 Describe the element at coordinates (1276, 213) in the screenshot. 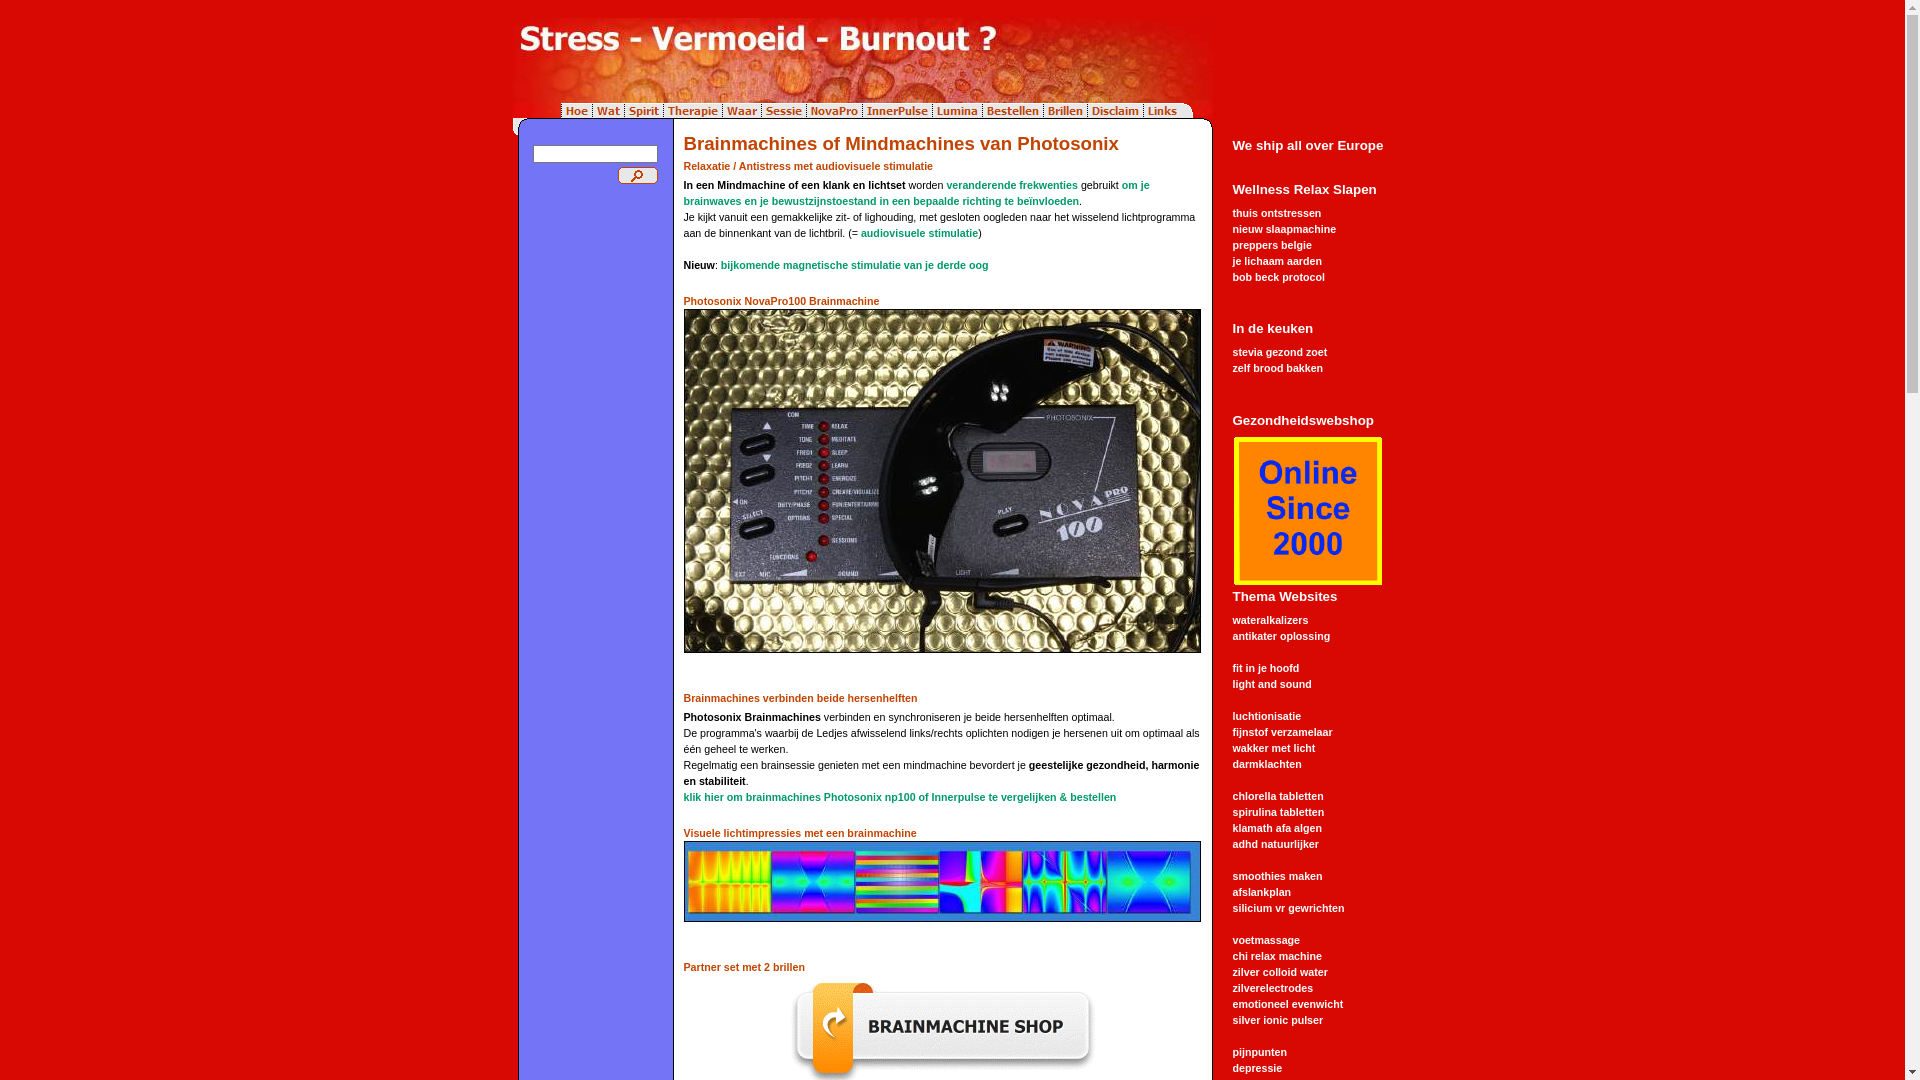

I see `thuis ontstressen` at that location.